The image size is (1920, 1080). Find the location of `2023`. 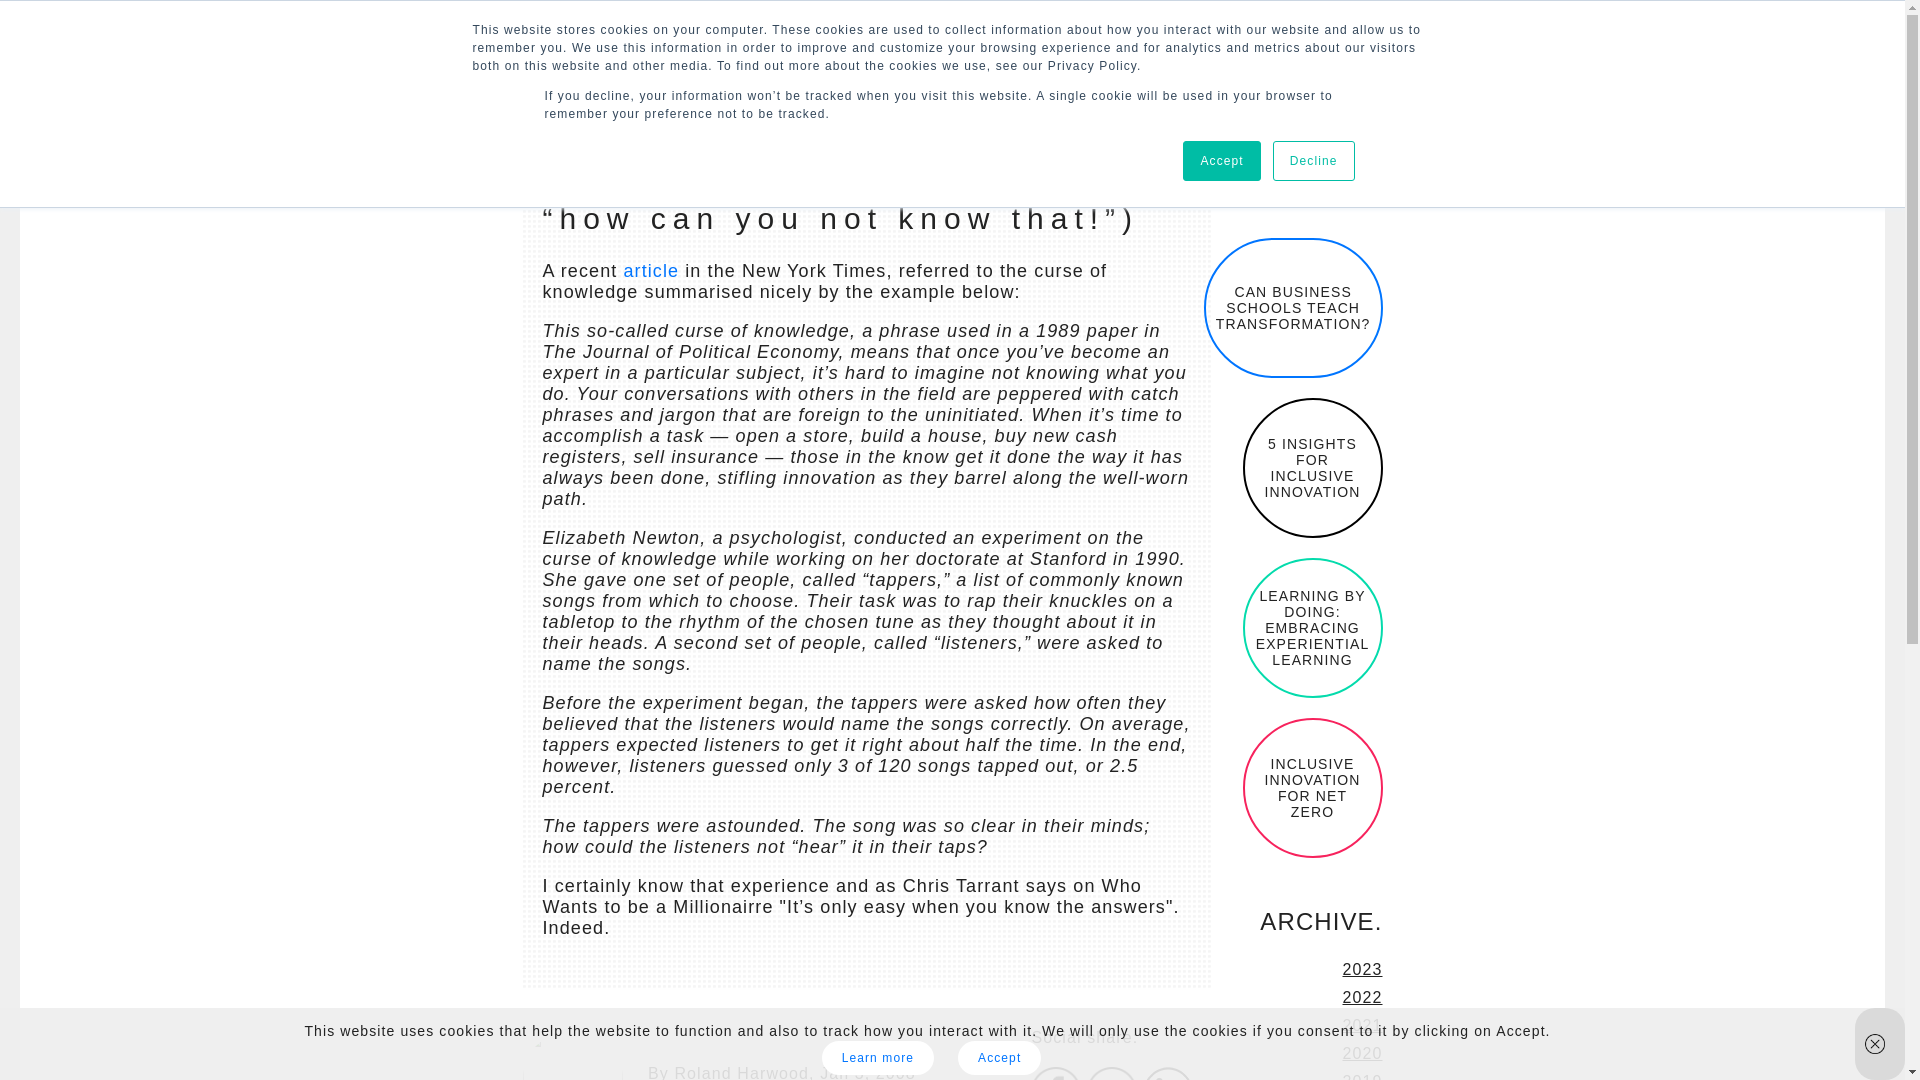

2023 is located at coordinates (1362, 970).